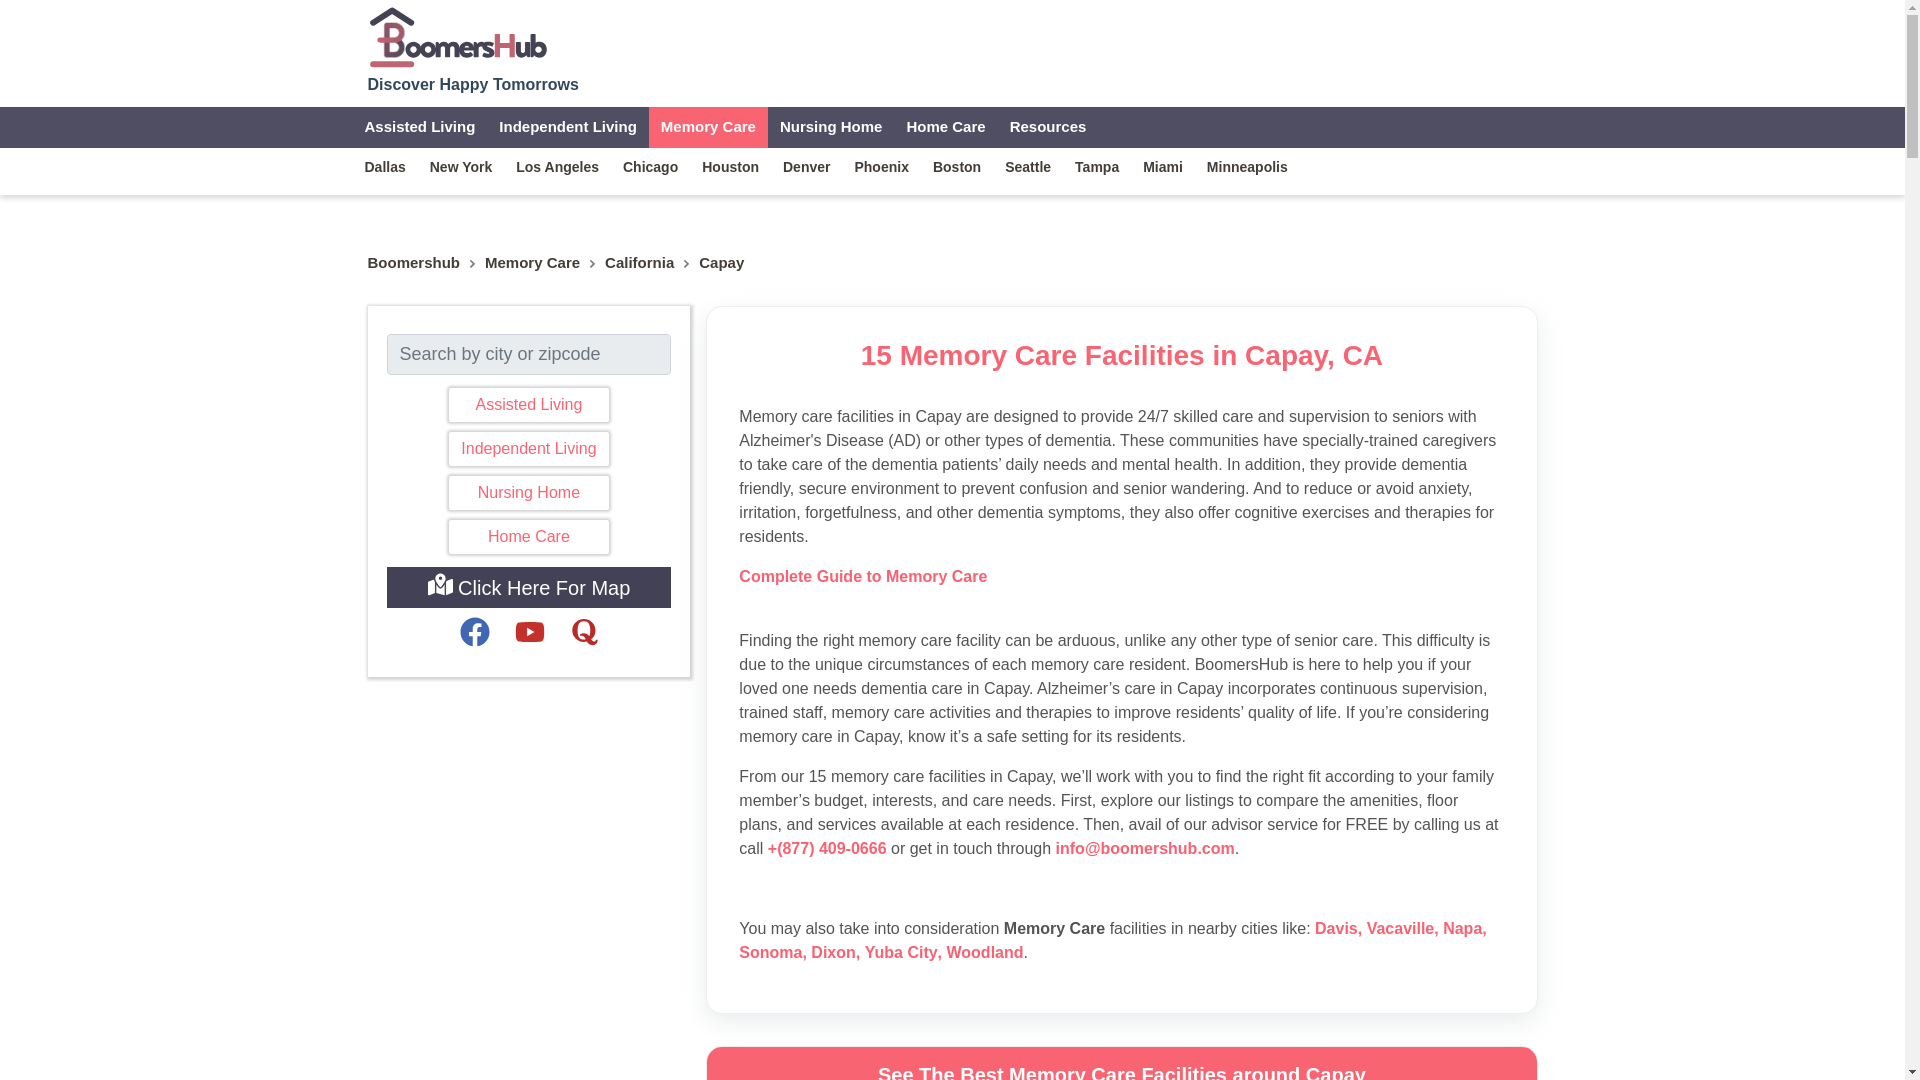 The height and width of the screenshot is (1080, 1920). I want to click on Memory Care in Phoenix, Arizona, so click(880, 166).